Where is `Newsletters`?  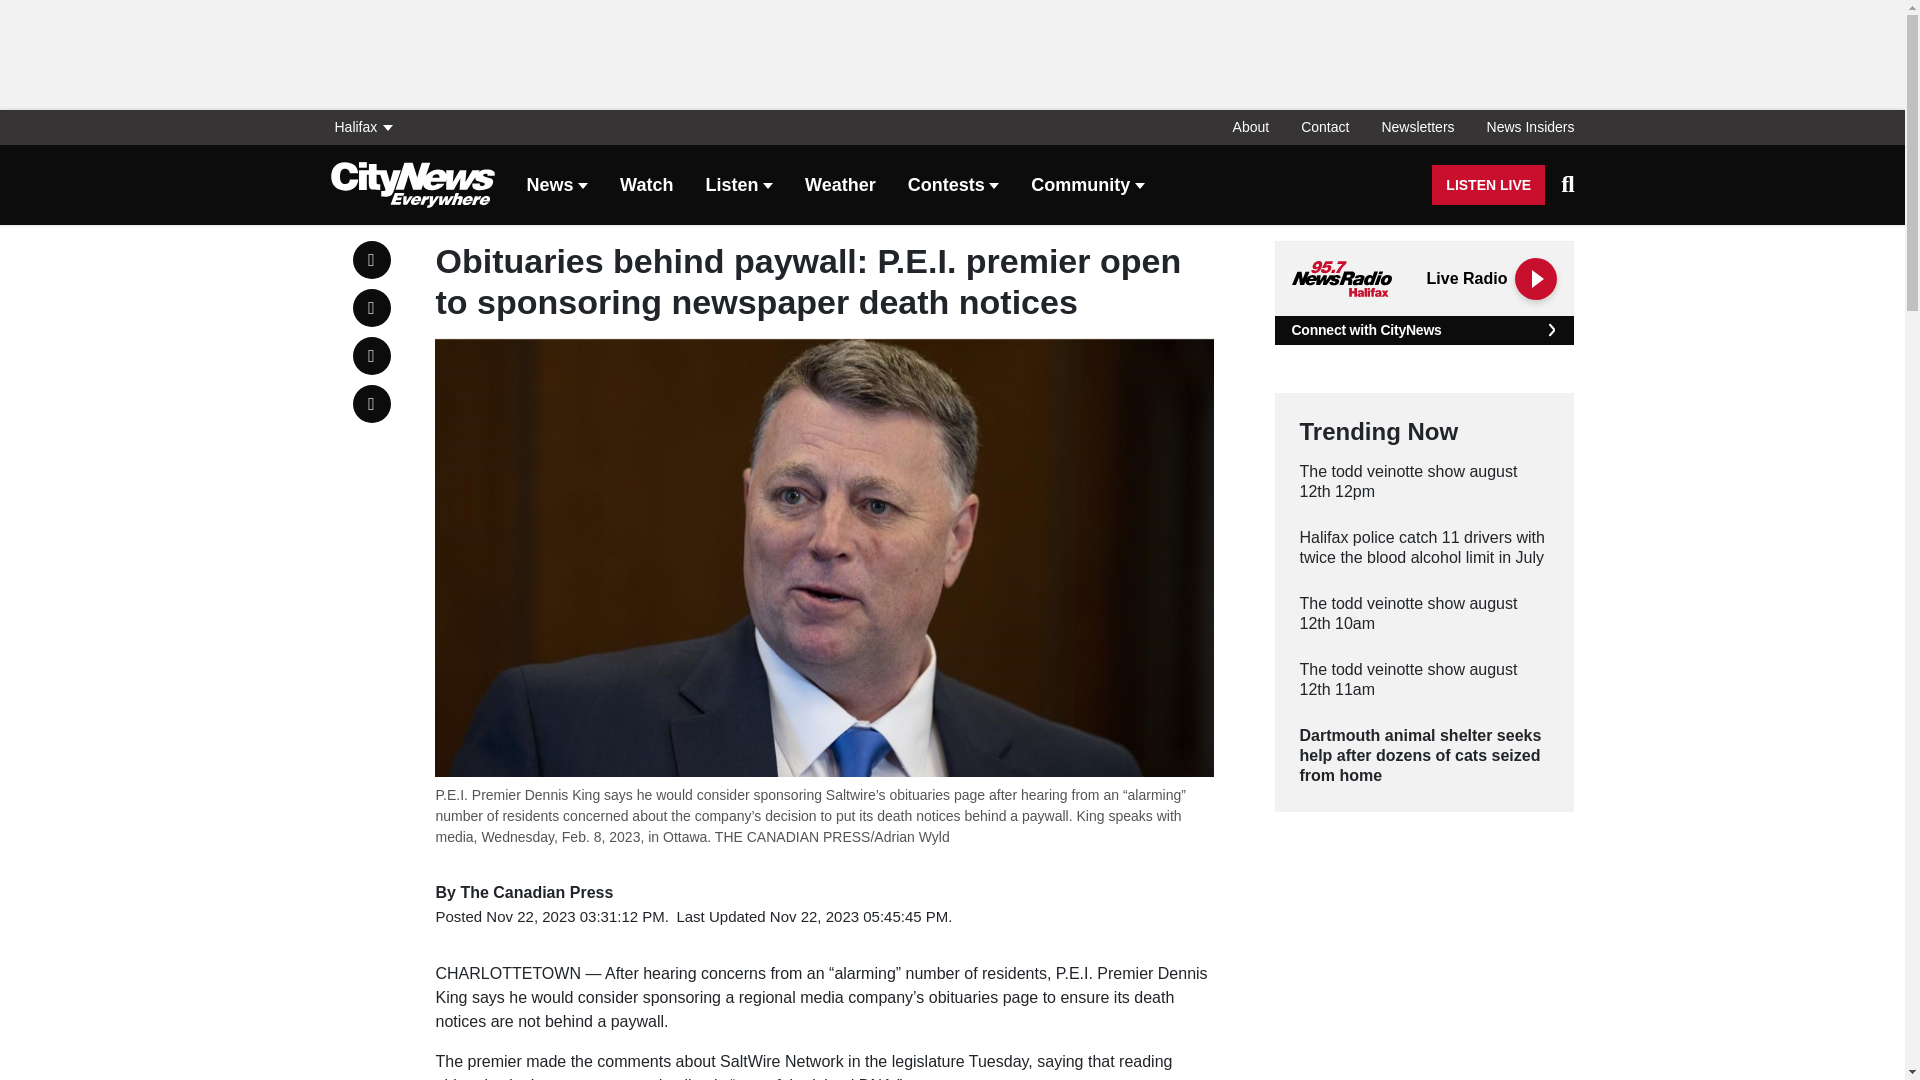
Newsletters is located at coordinates (1418, 127).